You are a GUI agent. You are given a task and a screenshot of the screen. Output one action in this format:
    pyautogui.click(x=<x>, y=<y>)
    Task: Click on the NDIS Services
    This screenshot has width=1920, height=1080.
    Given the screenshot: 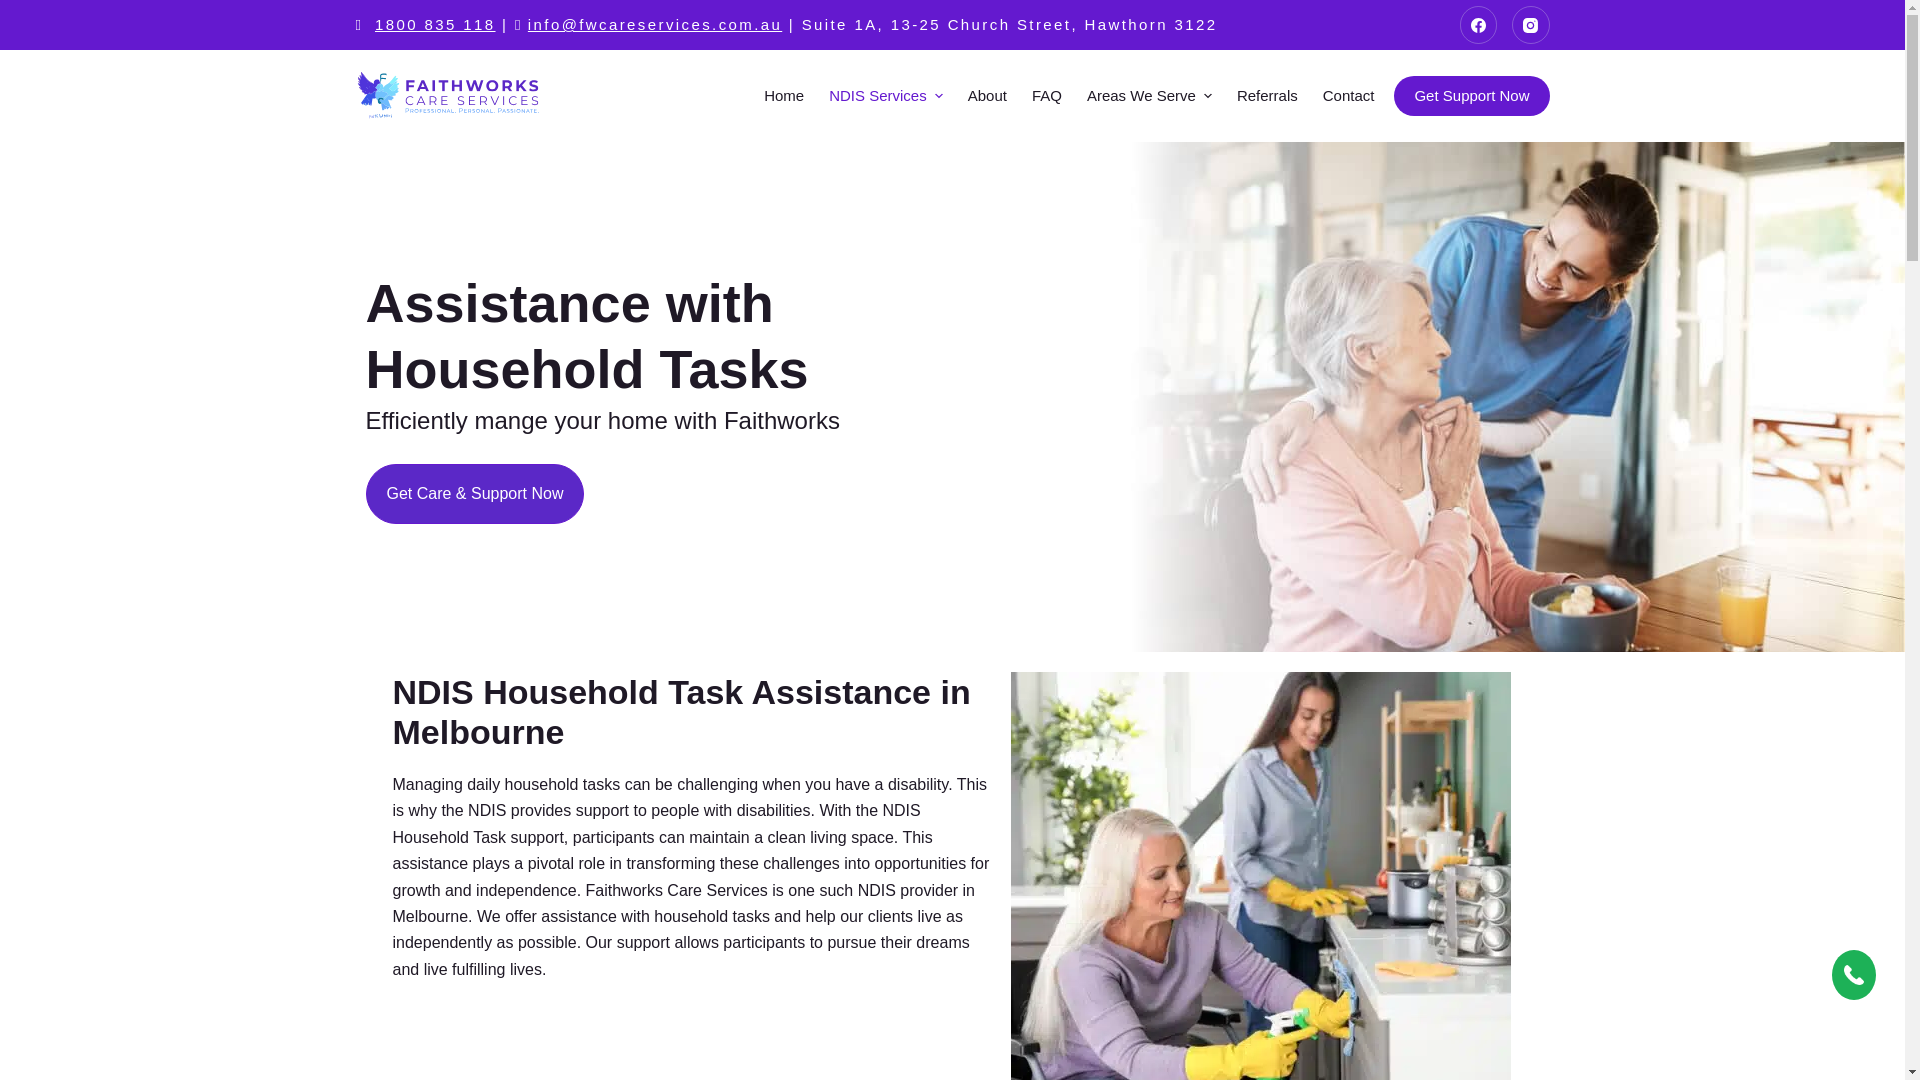 What is the action you would take?
    pyautogui.click(x=886, y=95)
    